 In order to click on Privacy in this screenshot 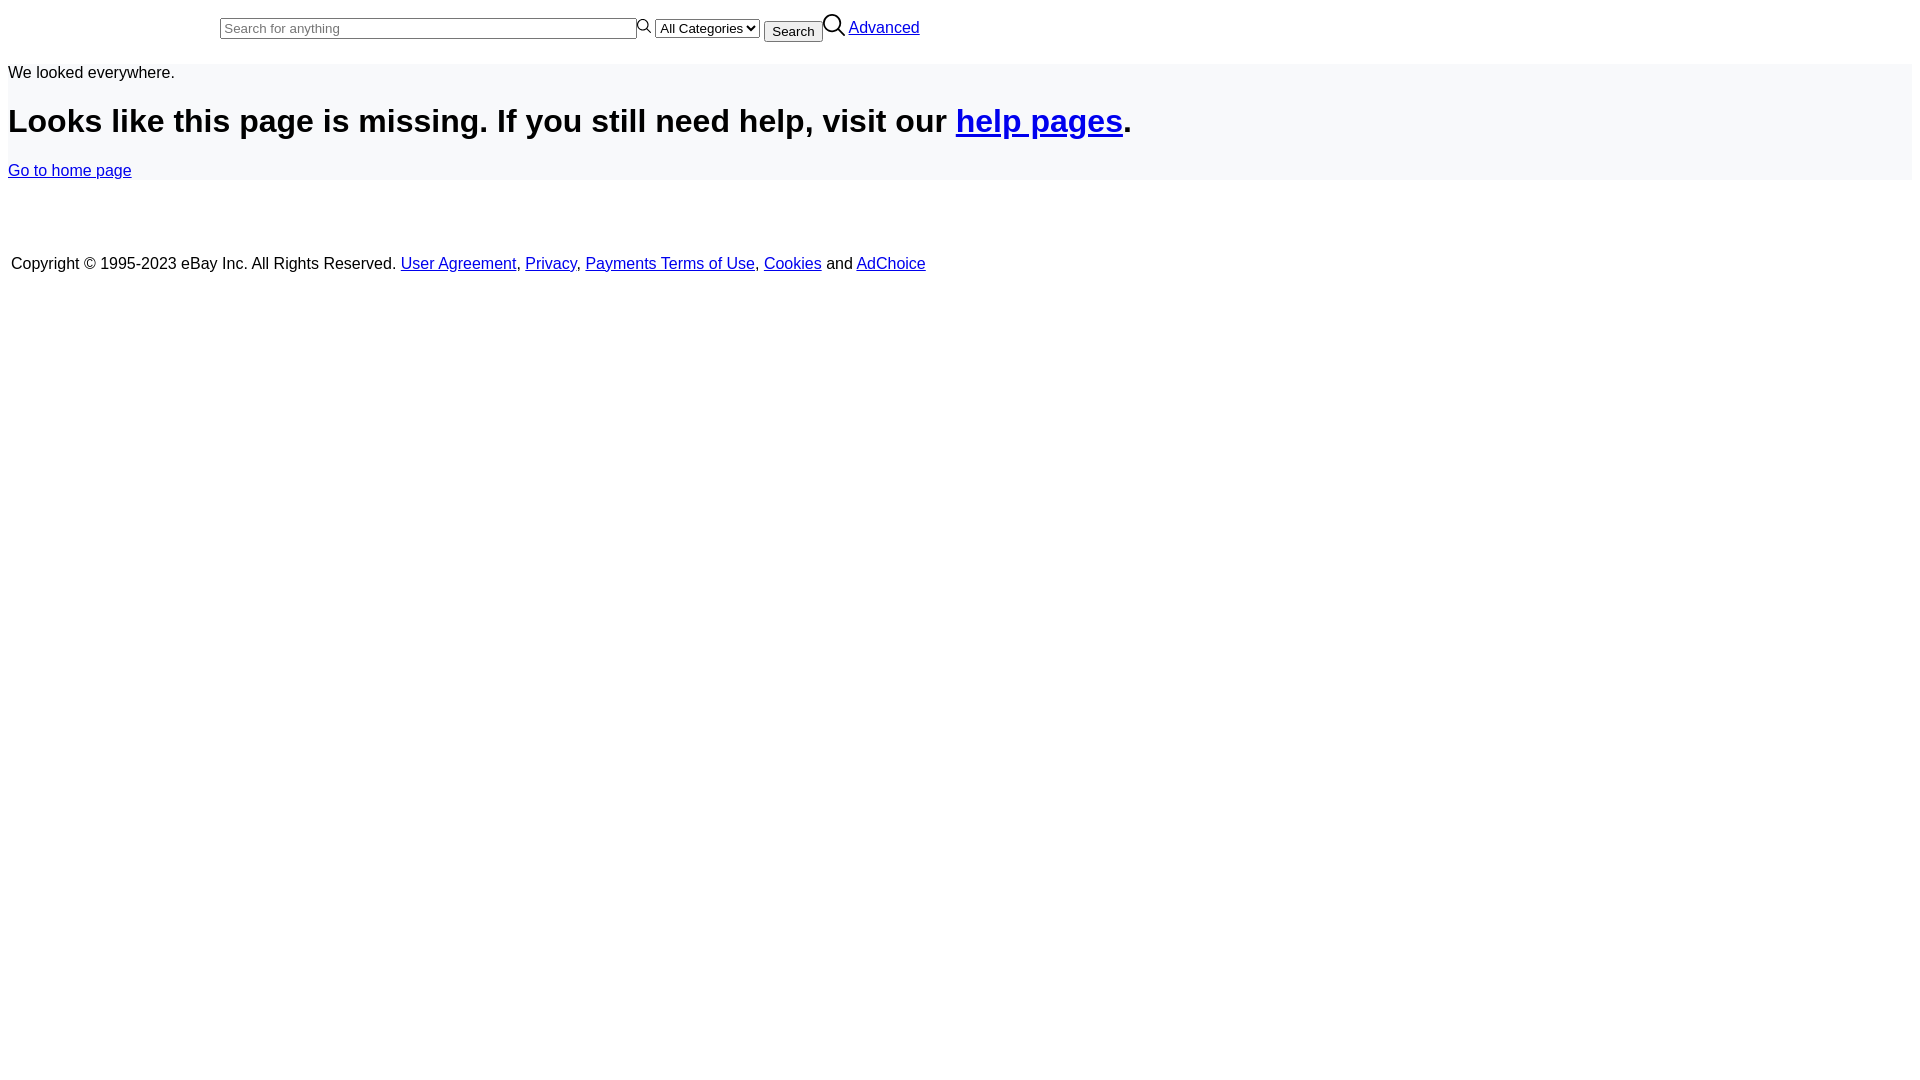, I will do `click(550, 264)`.